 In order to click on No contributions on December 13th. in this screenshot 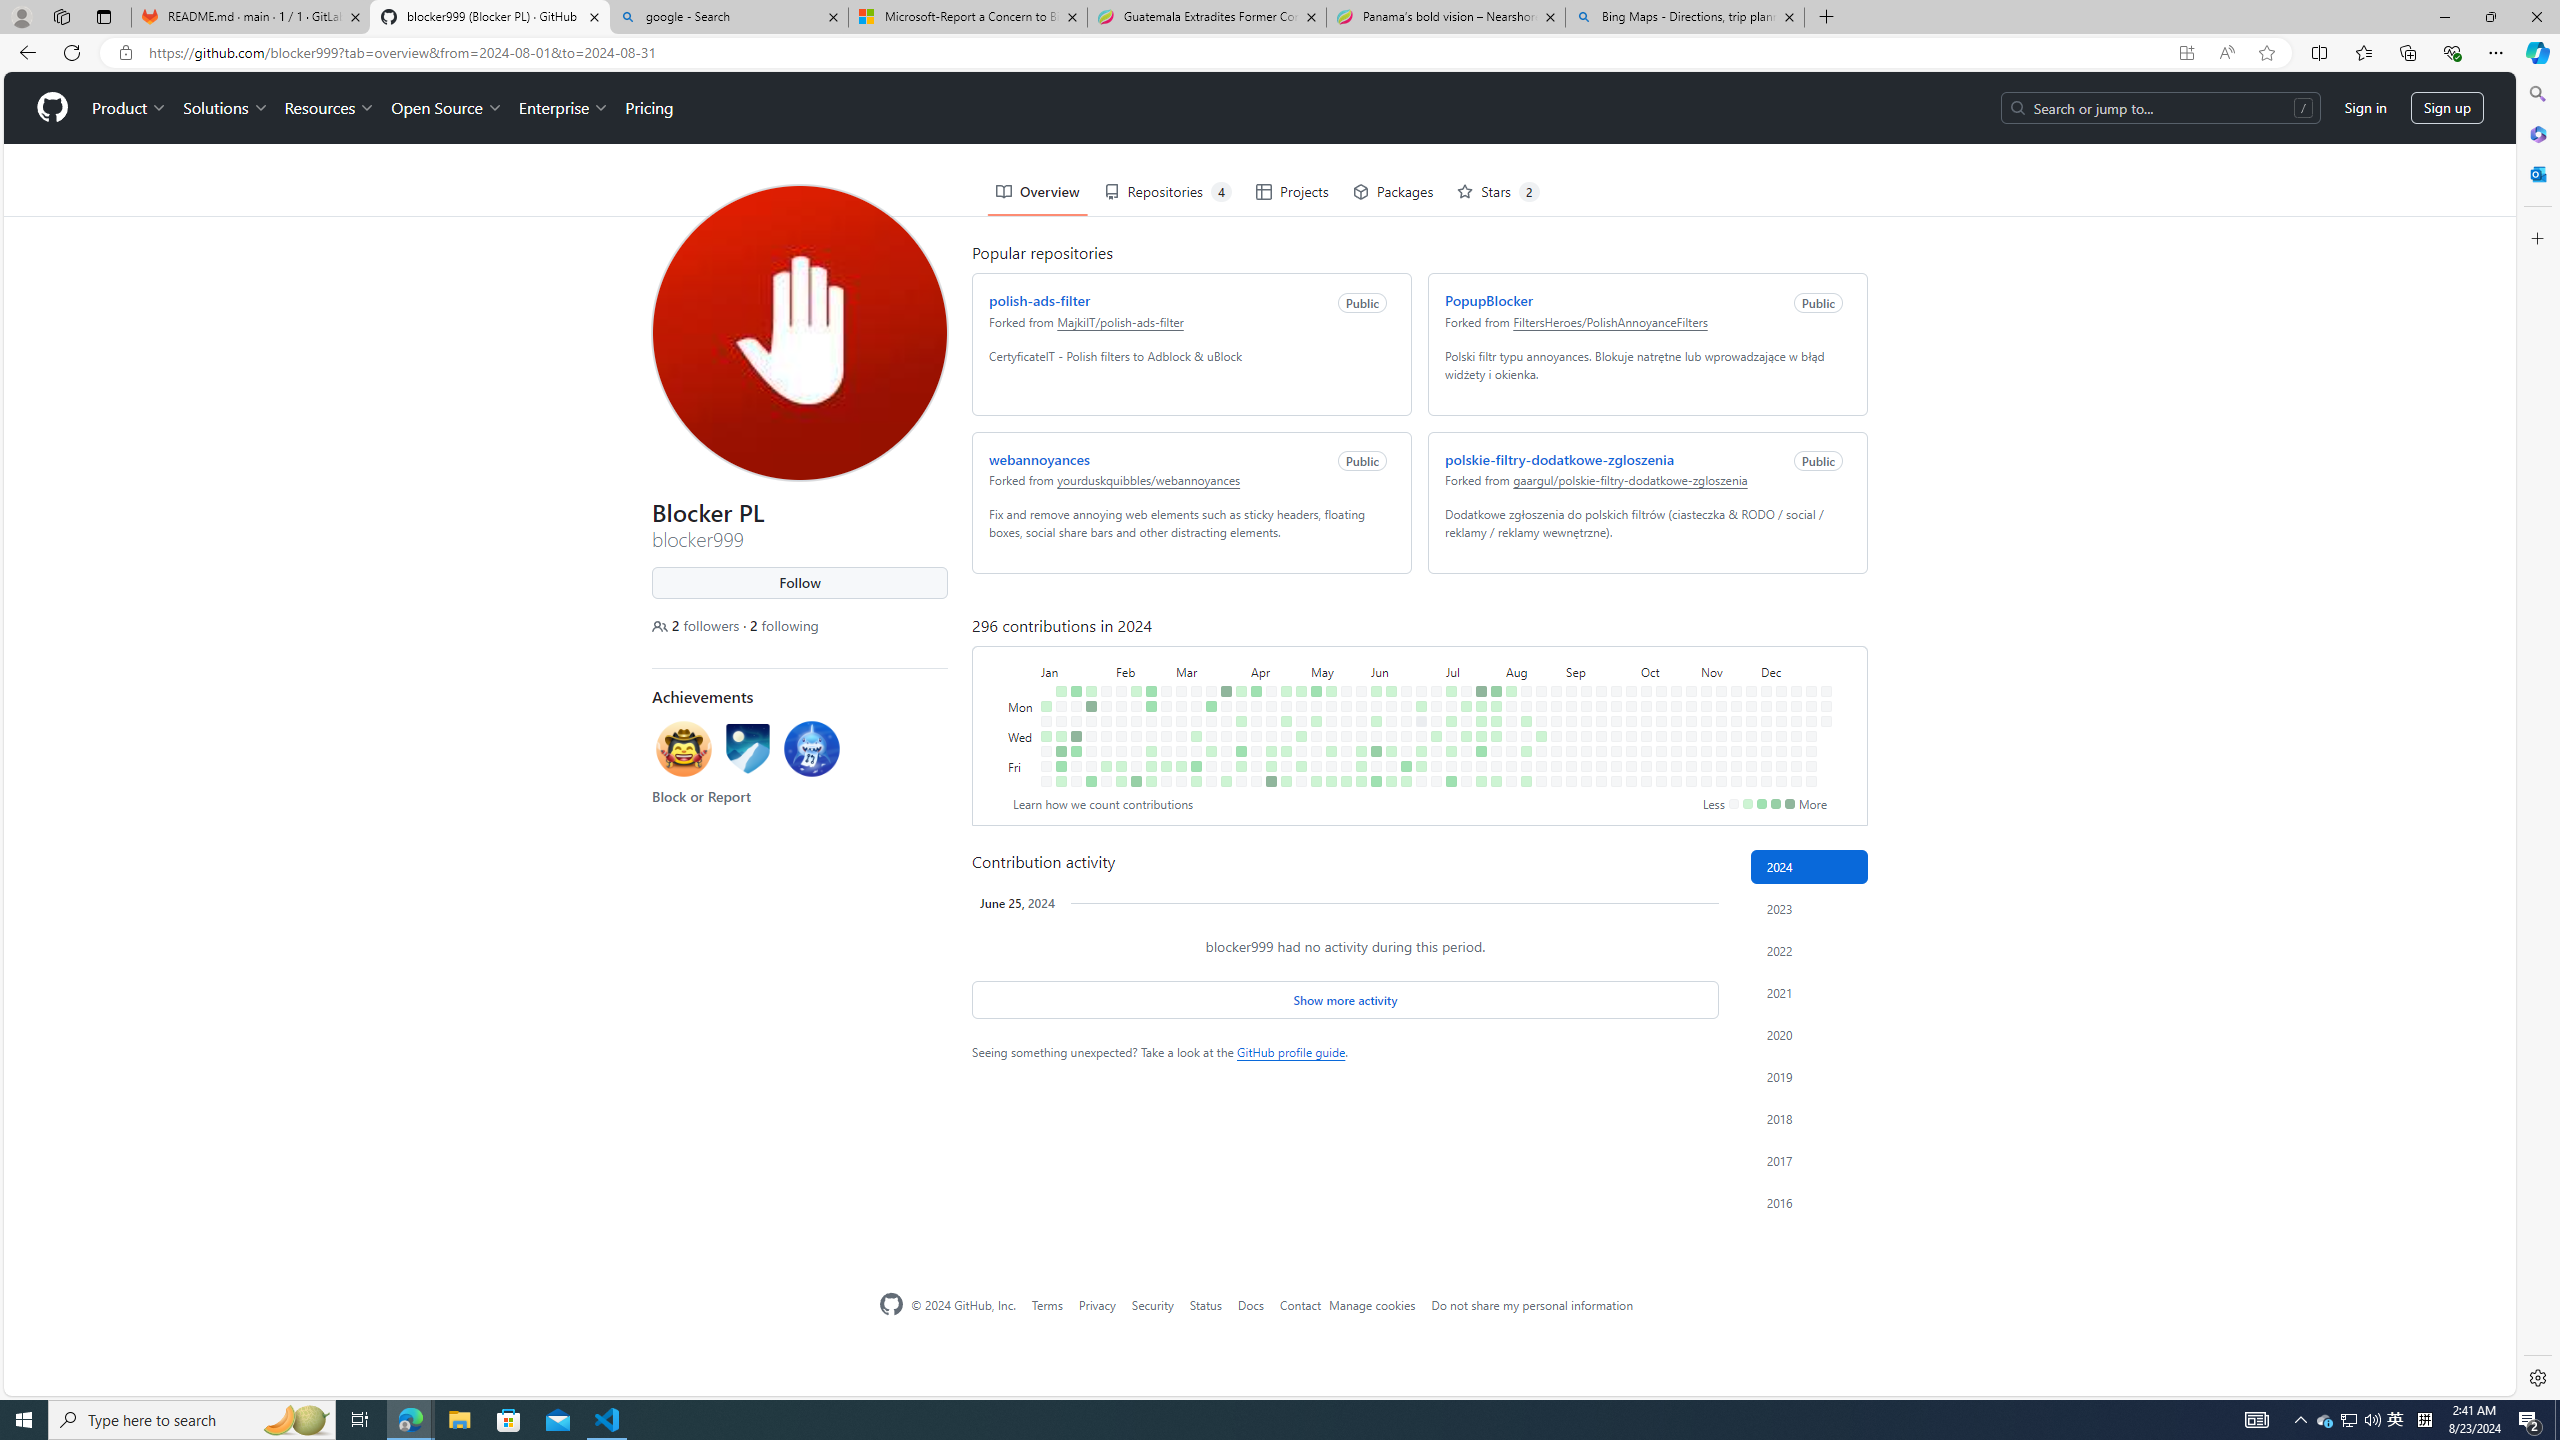, I will do `click(1781, 766)`.